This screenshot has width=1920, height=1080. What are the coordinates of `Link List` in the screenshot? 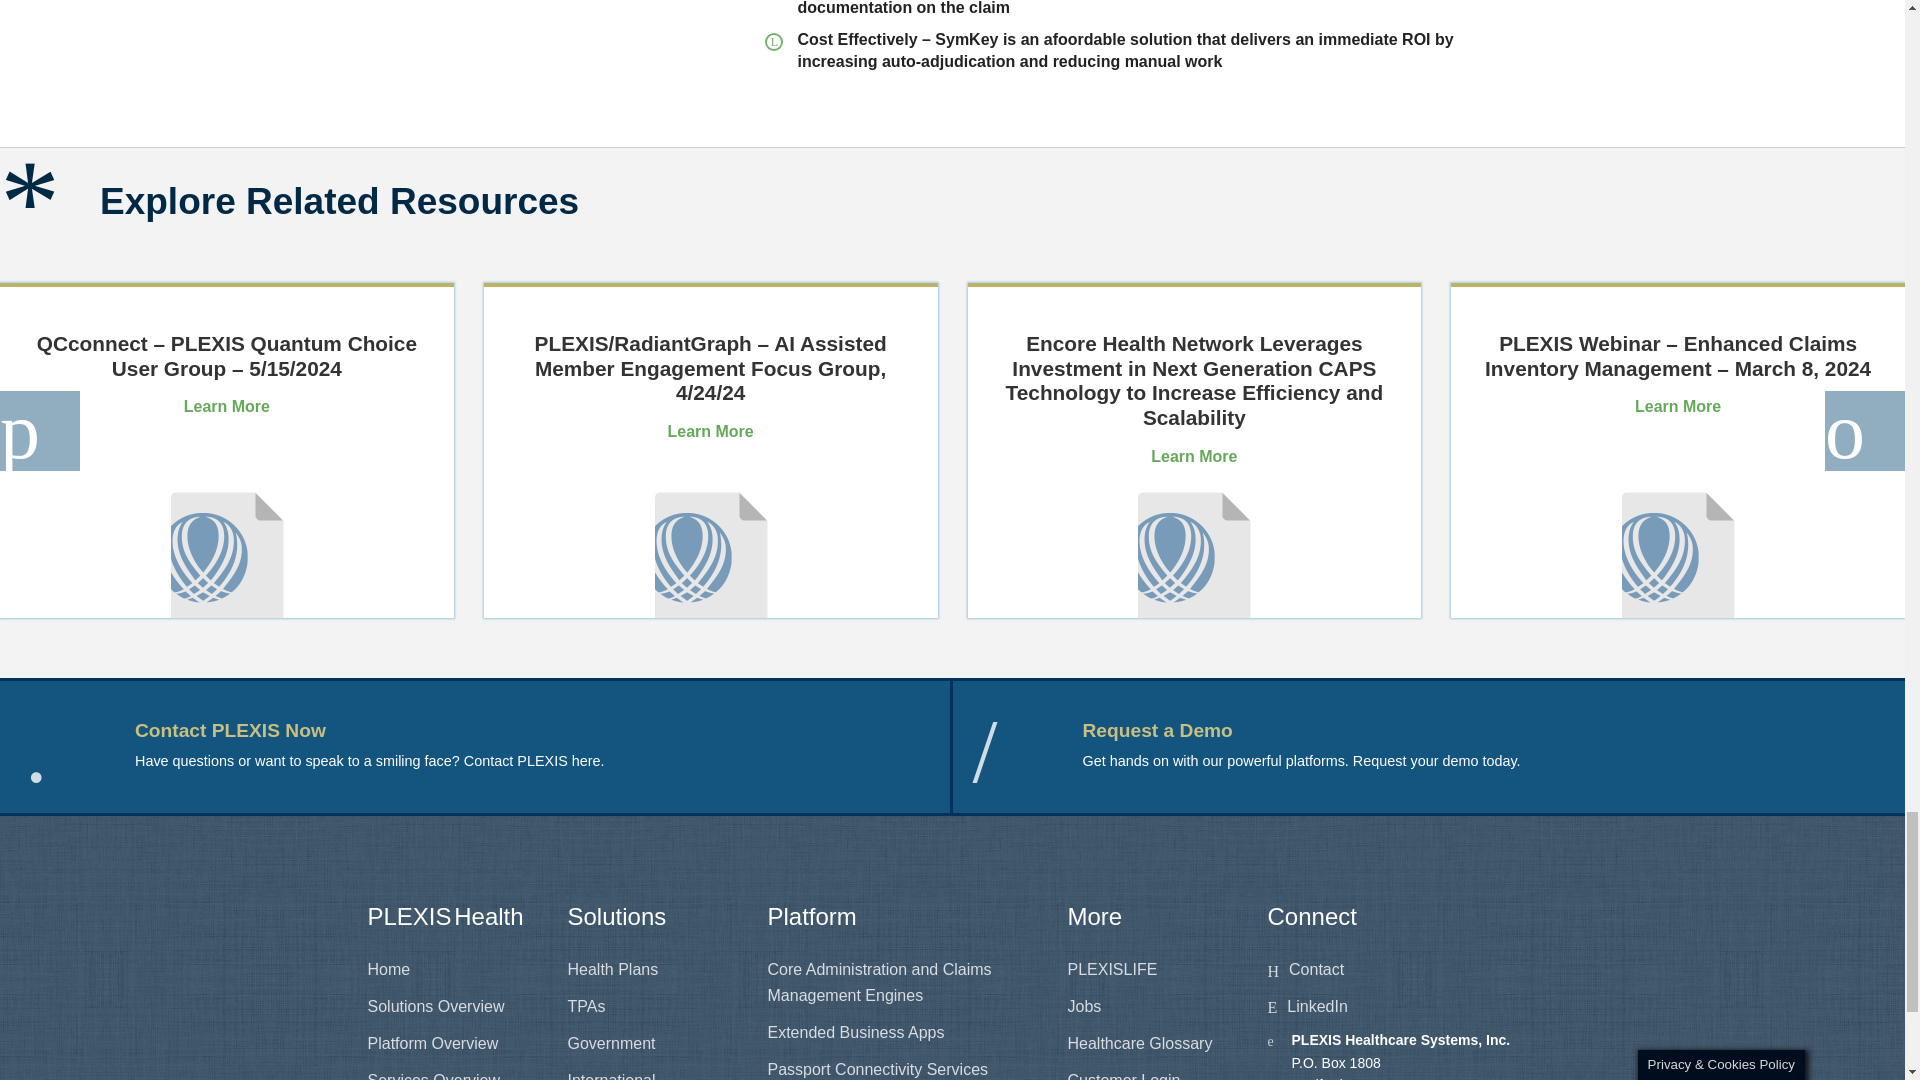 It's located at (1402, 1010).